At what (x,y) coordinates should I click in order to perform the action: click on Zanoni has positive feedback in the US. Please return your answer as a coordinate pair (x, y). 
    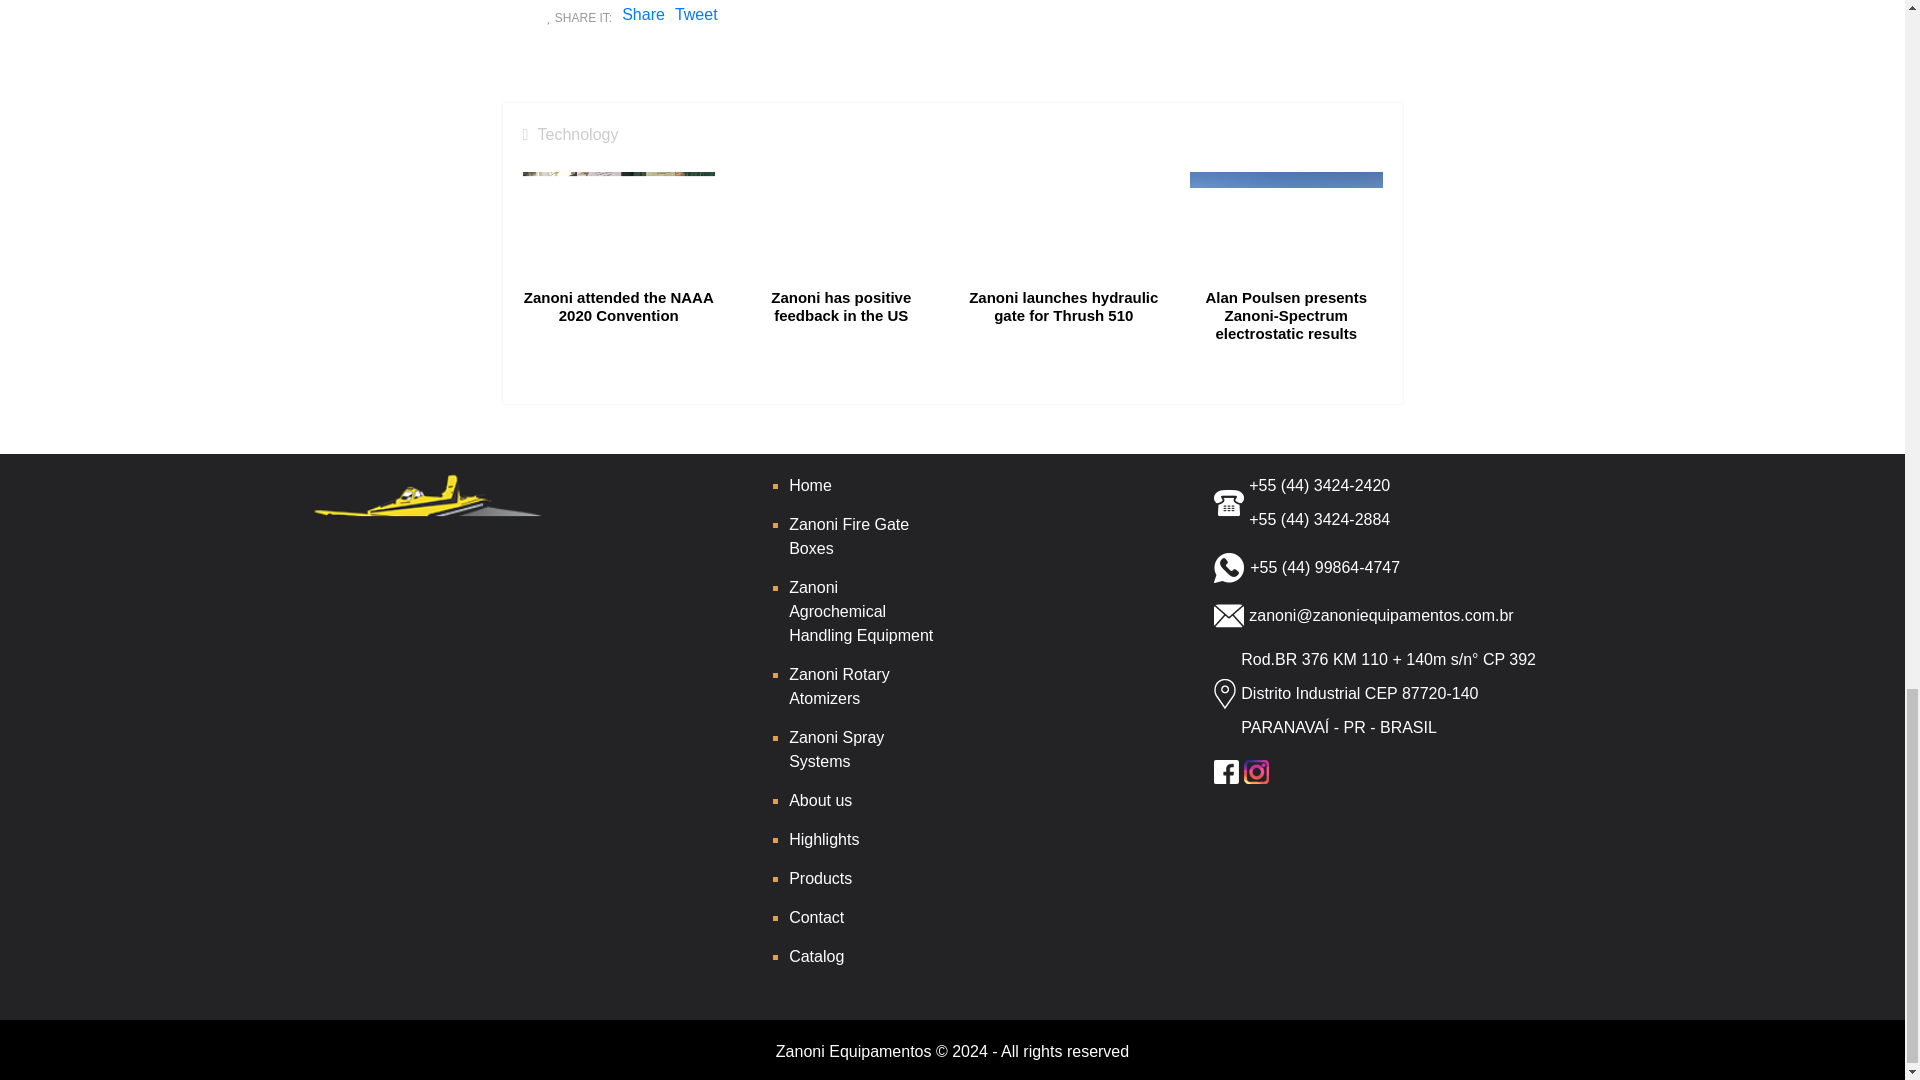
    Looking at the image, I should click on (841, 264).